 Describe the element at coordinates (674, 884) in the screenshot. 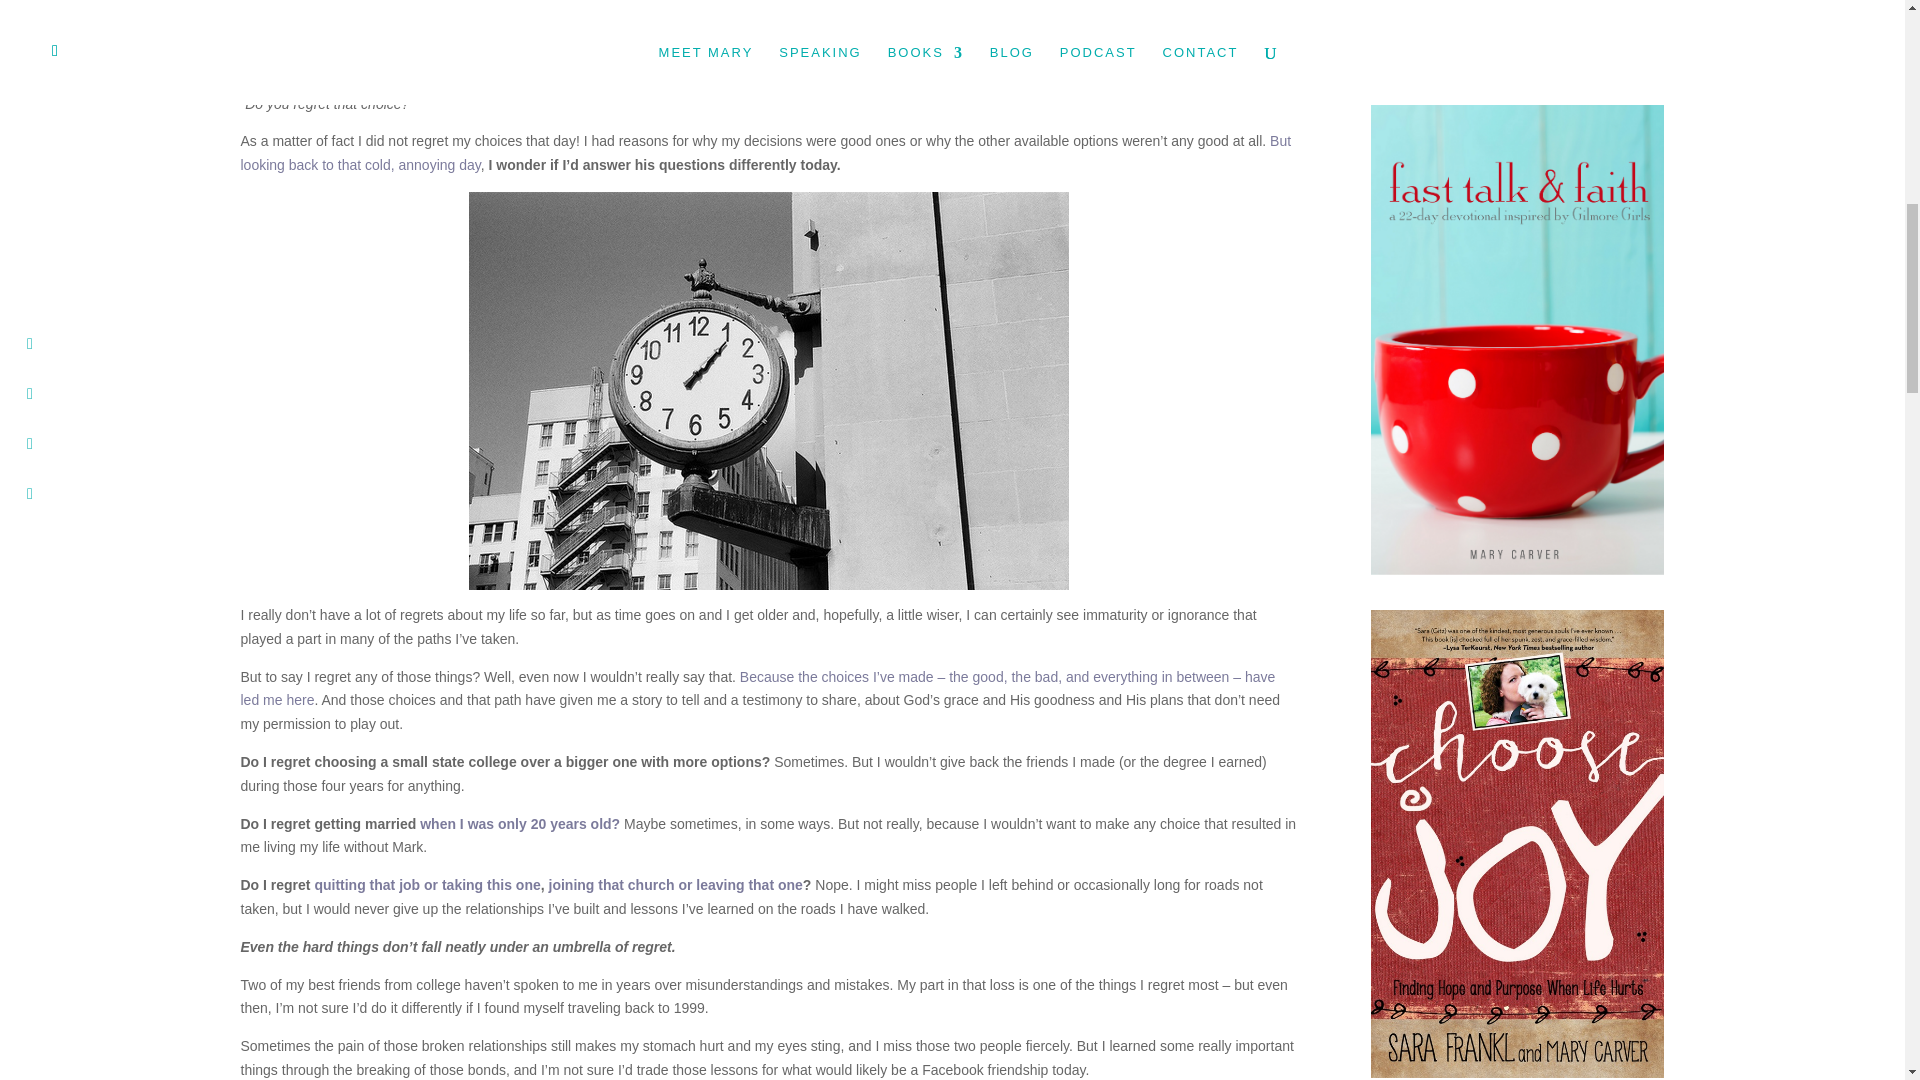

I see `joining that church or leaving that one` at that location.